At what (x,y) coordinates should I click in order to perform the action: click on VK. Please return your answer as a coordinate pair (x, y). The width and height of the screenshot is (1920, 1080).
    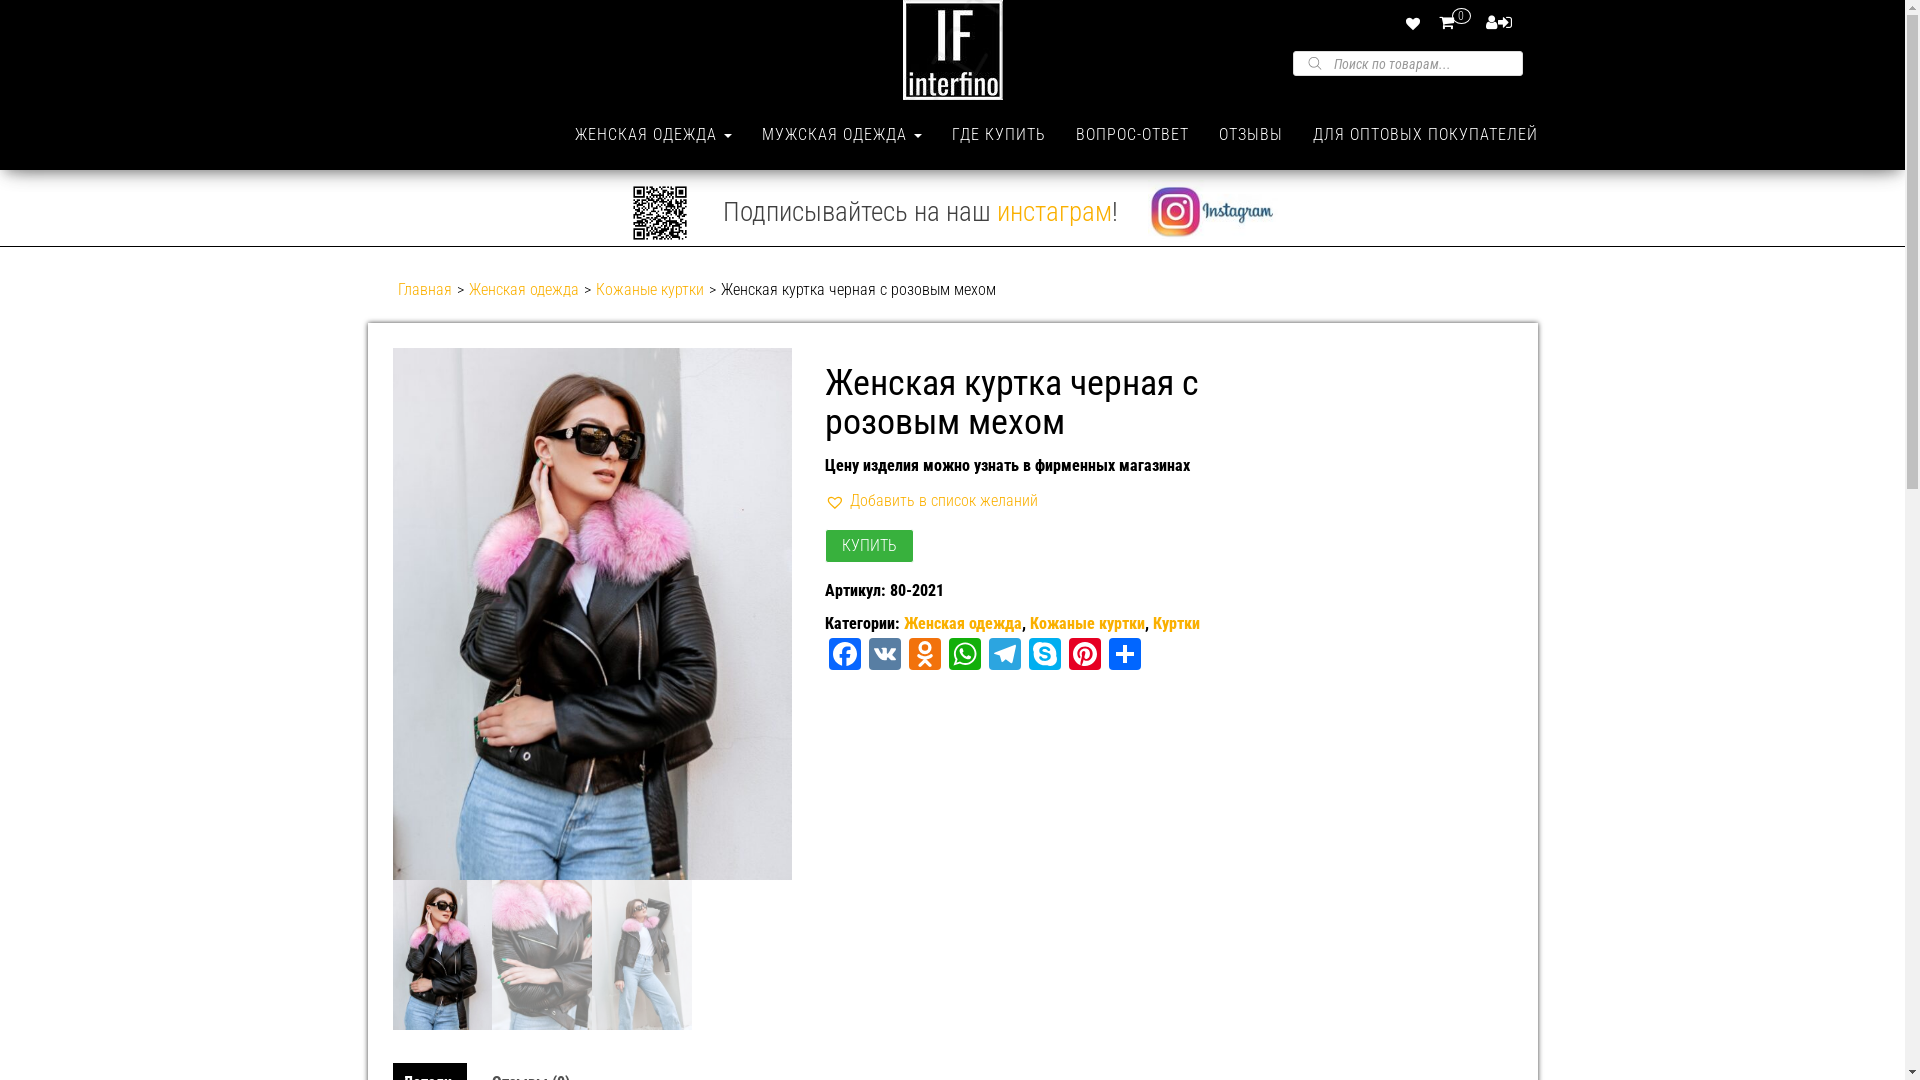
    Looking at the image, I should click on (885, 656).